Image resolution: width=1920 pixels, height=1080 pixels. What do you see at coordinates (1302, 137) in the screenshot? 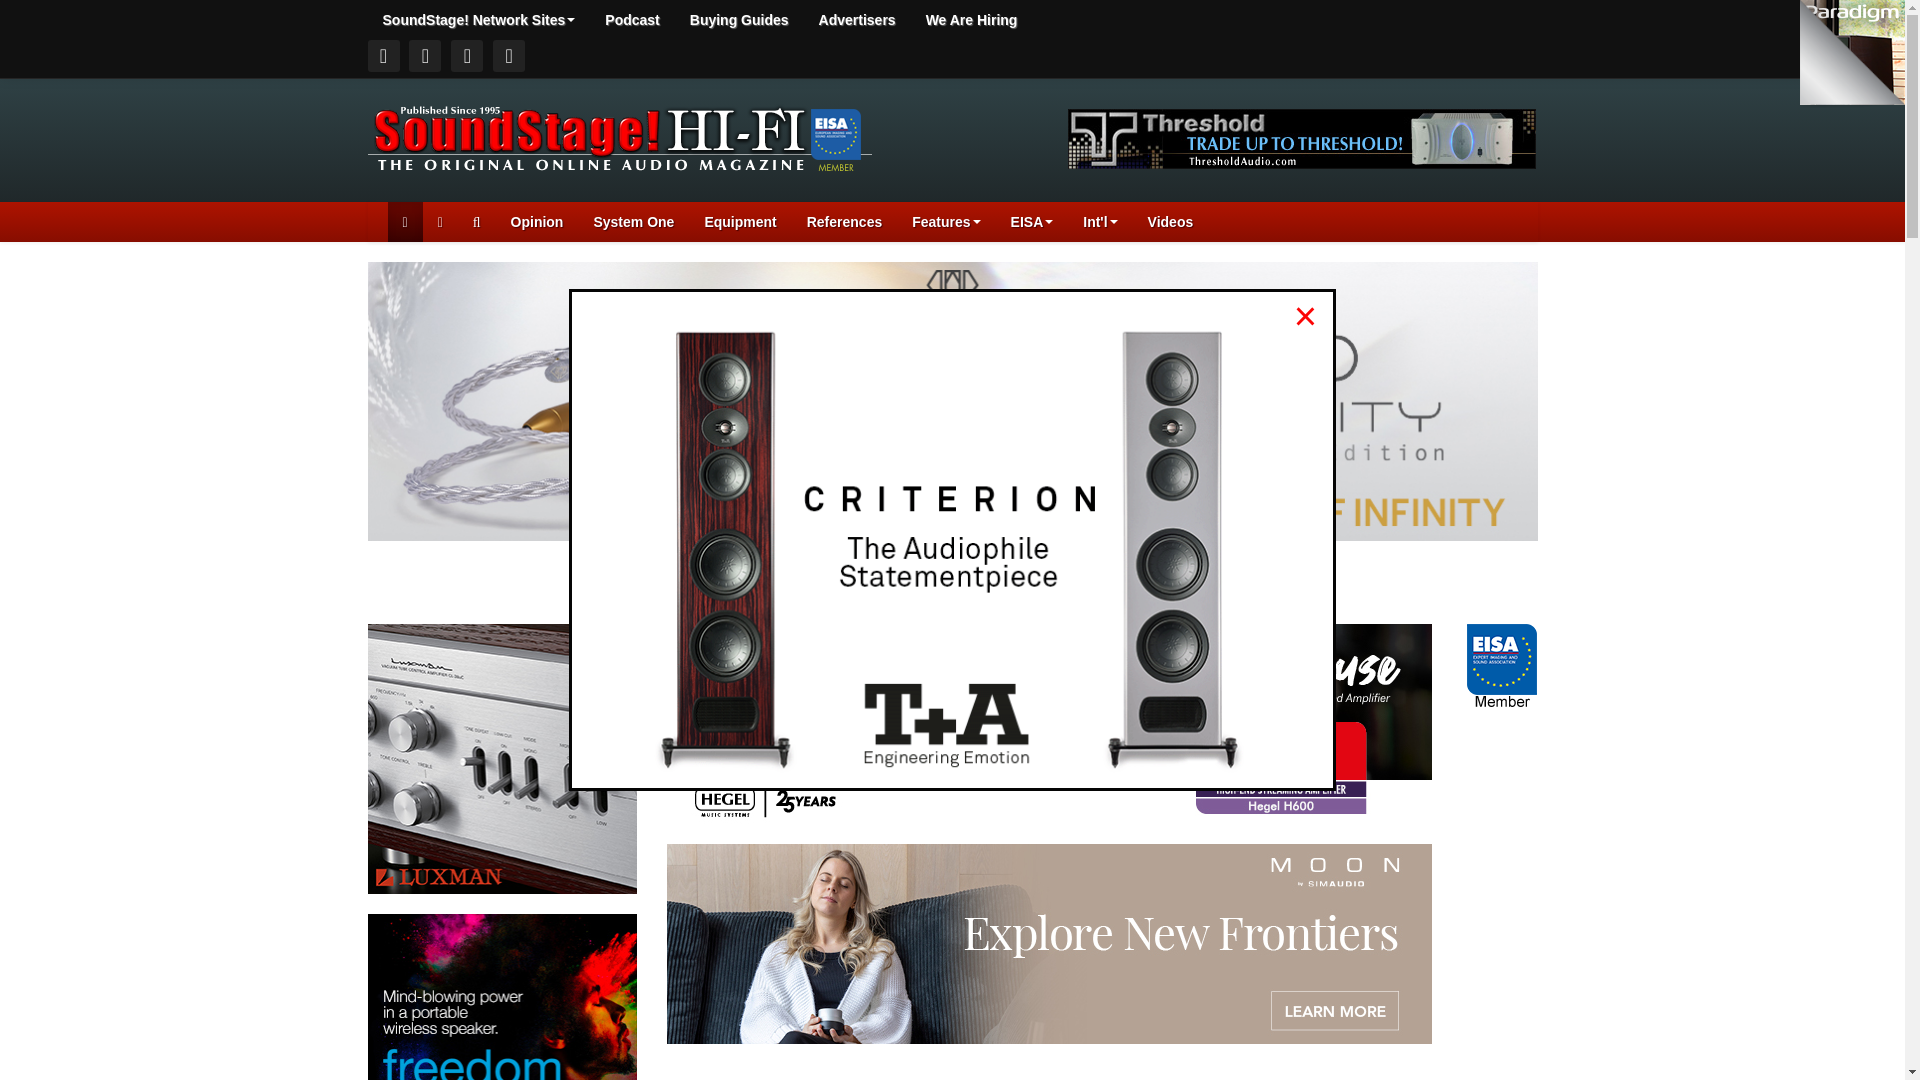
I see `468x60 Threshold Audio` at bounding box center [1302, 137].